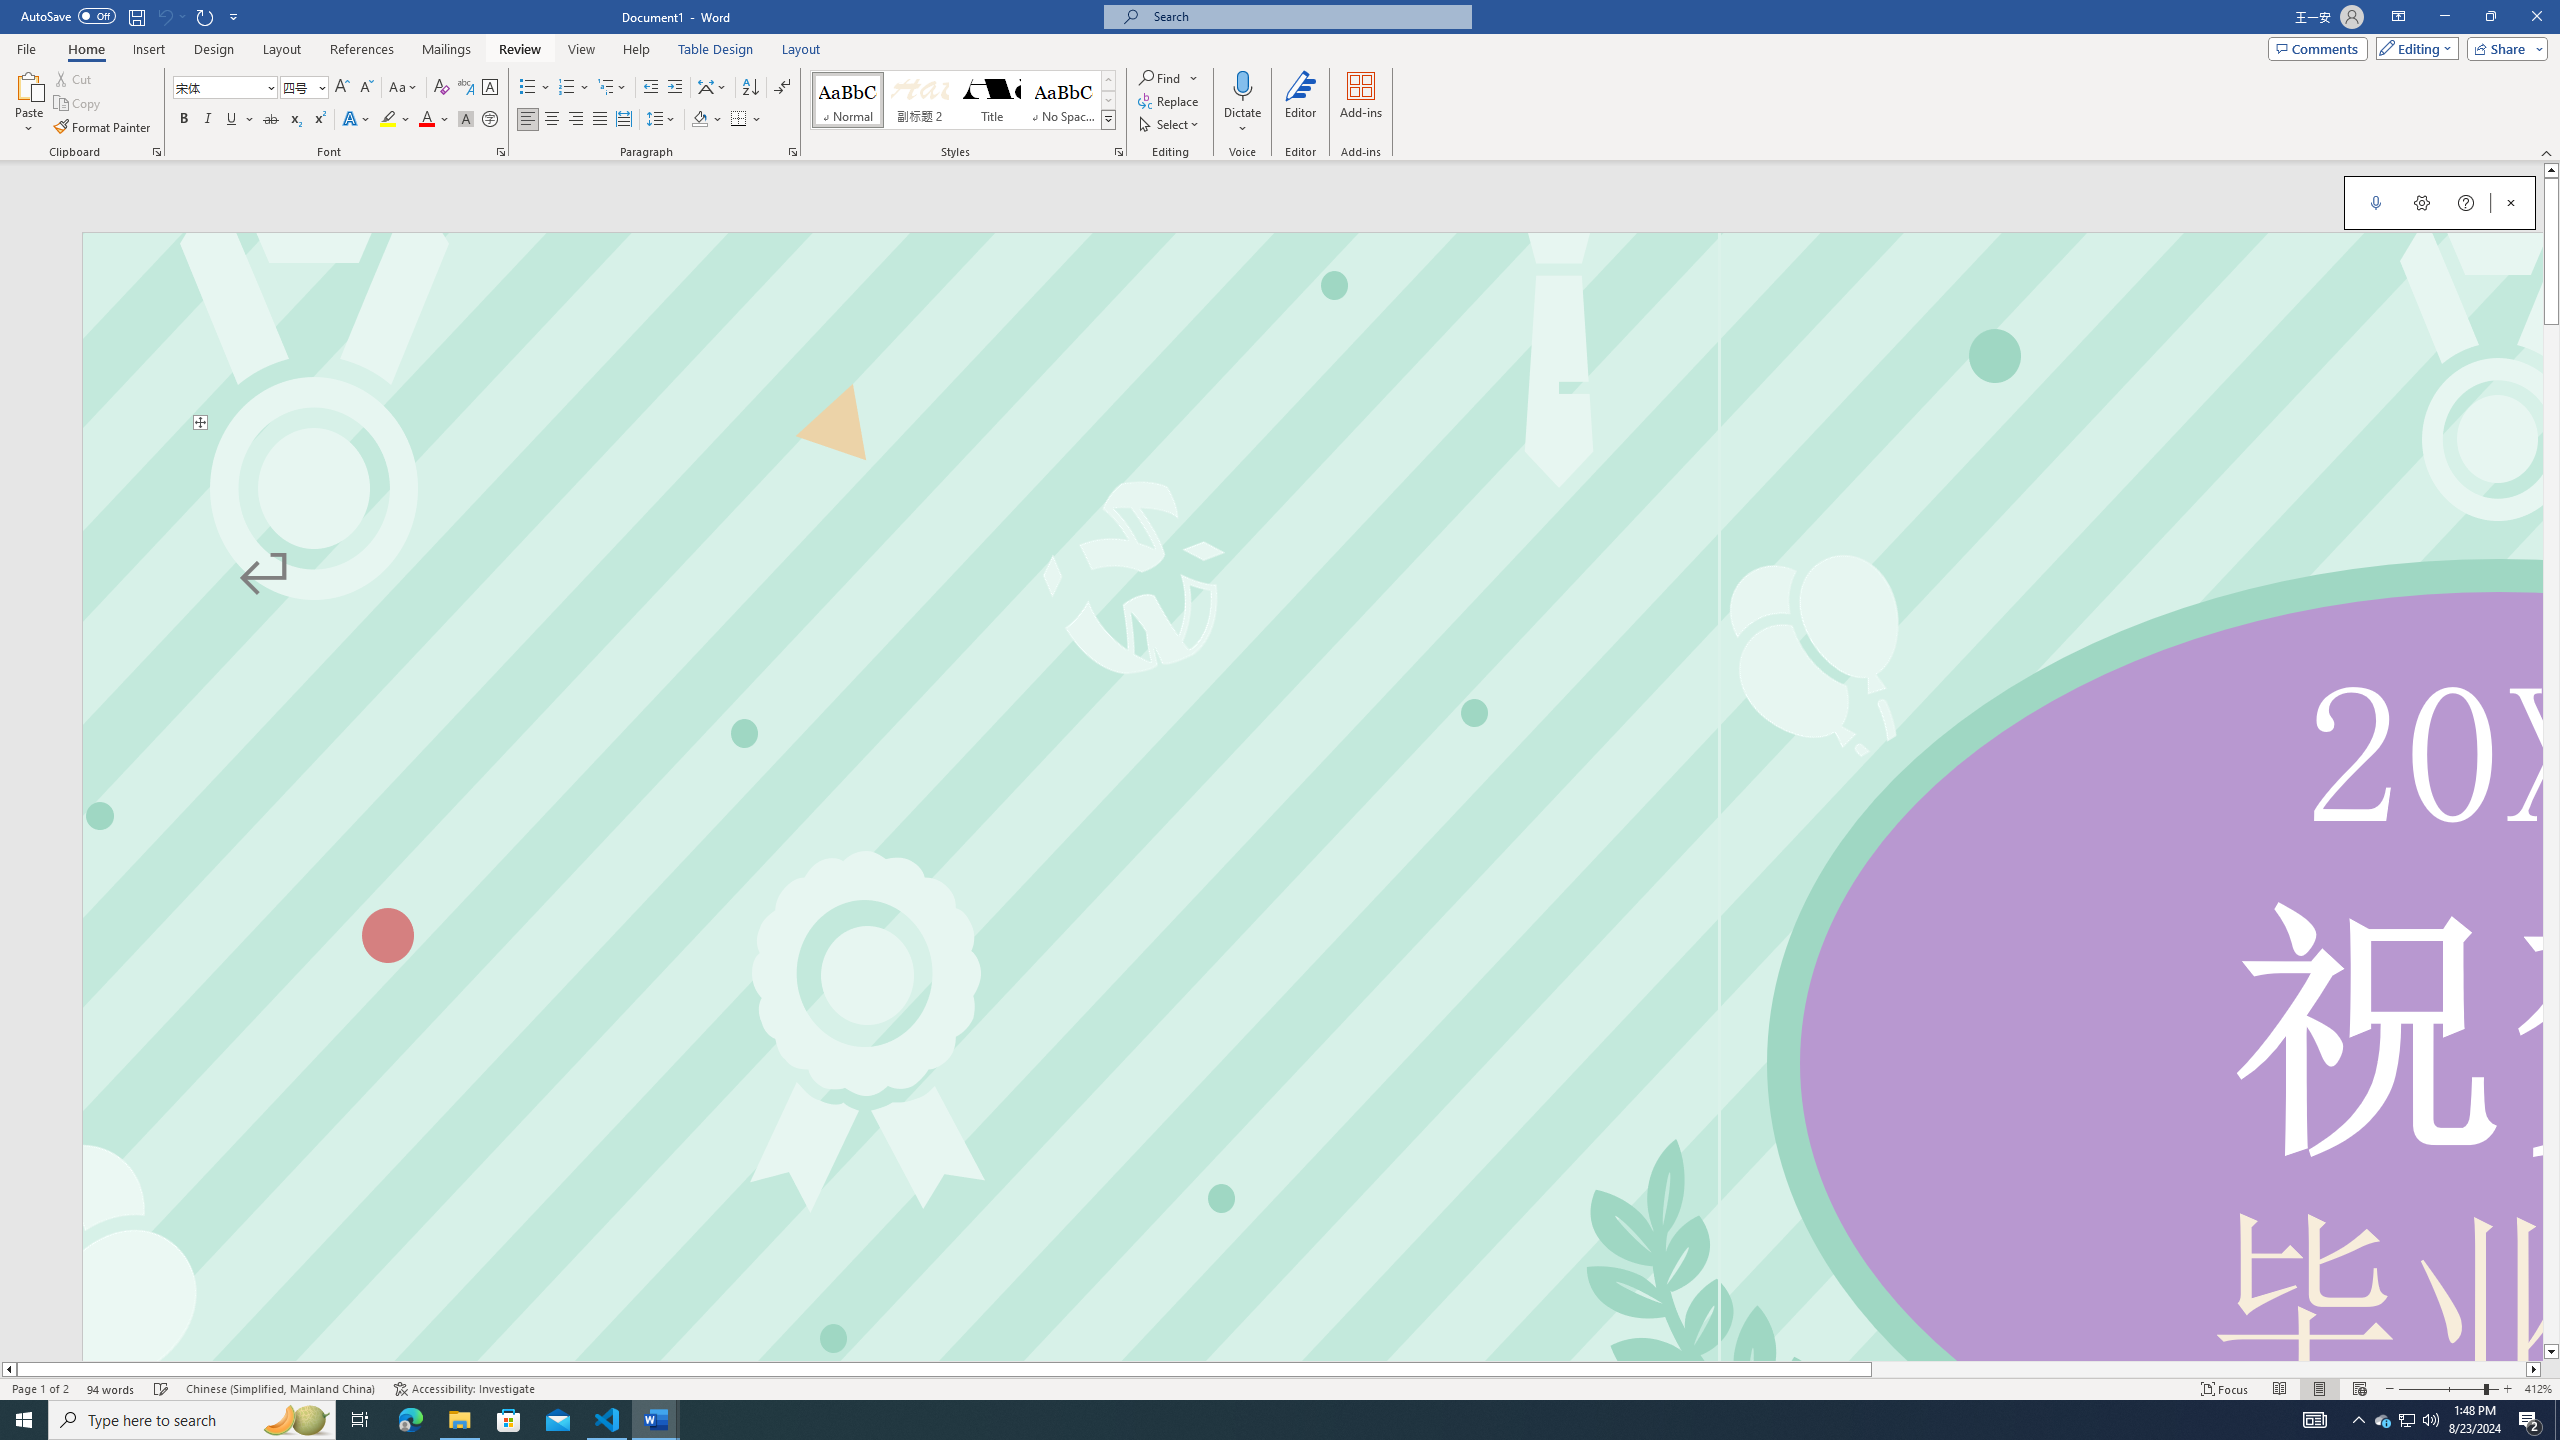 This screenshot has height=1440, width=2560. I want to click on Class: NetUIScrollBar, so click(1271, 1369).